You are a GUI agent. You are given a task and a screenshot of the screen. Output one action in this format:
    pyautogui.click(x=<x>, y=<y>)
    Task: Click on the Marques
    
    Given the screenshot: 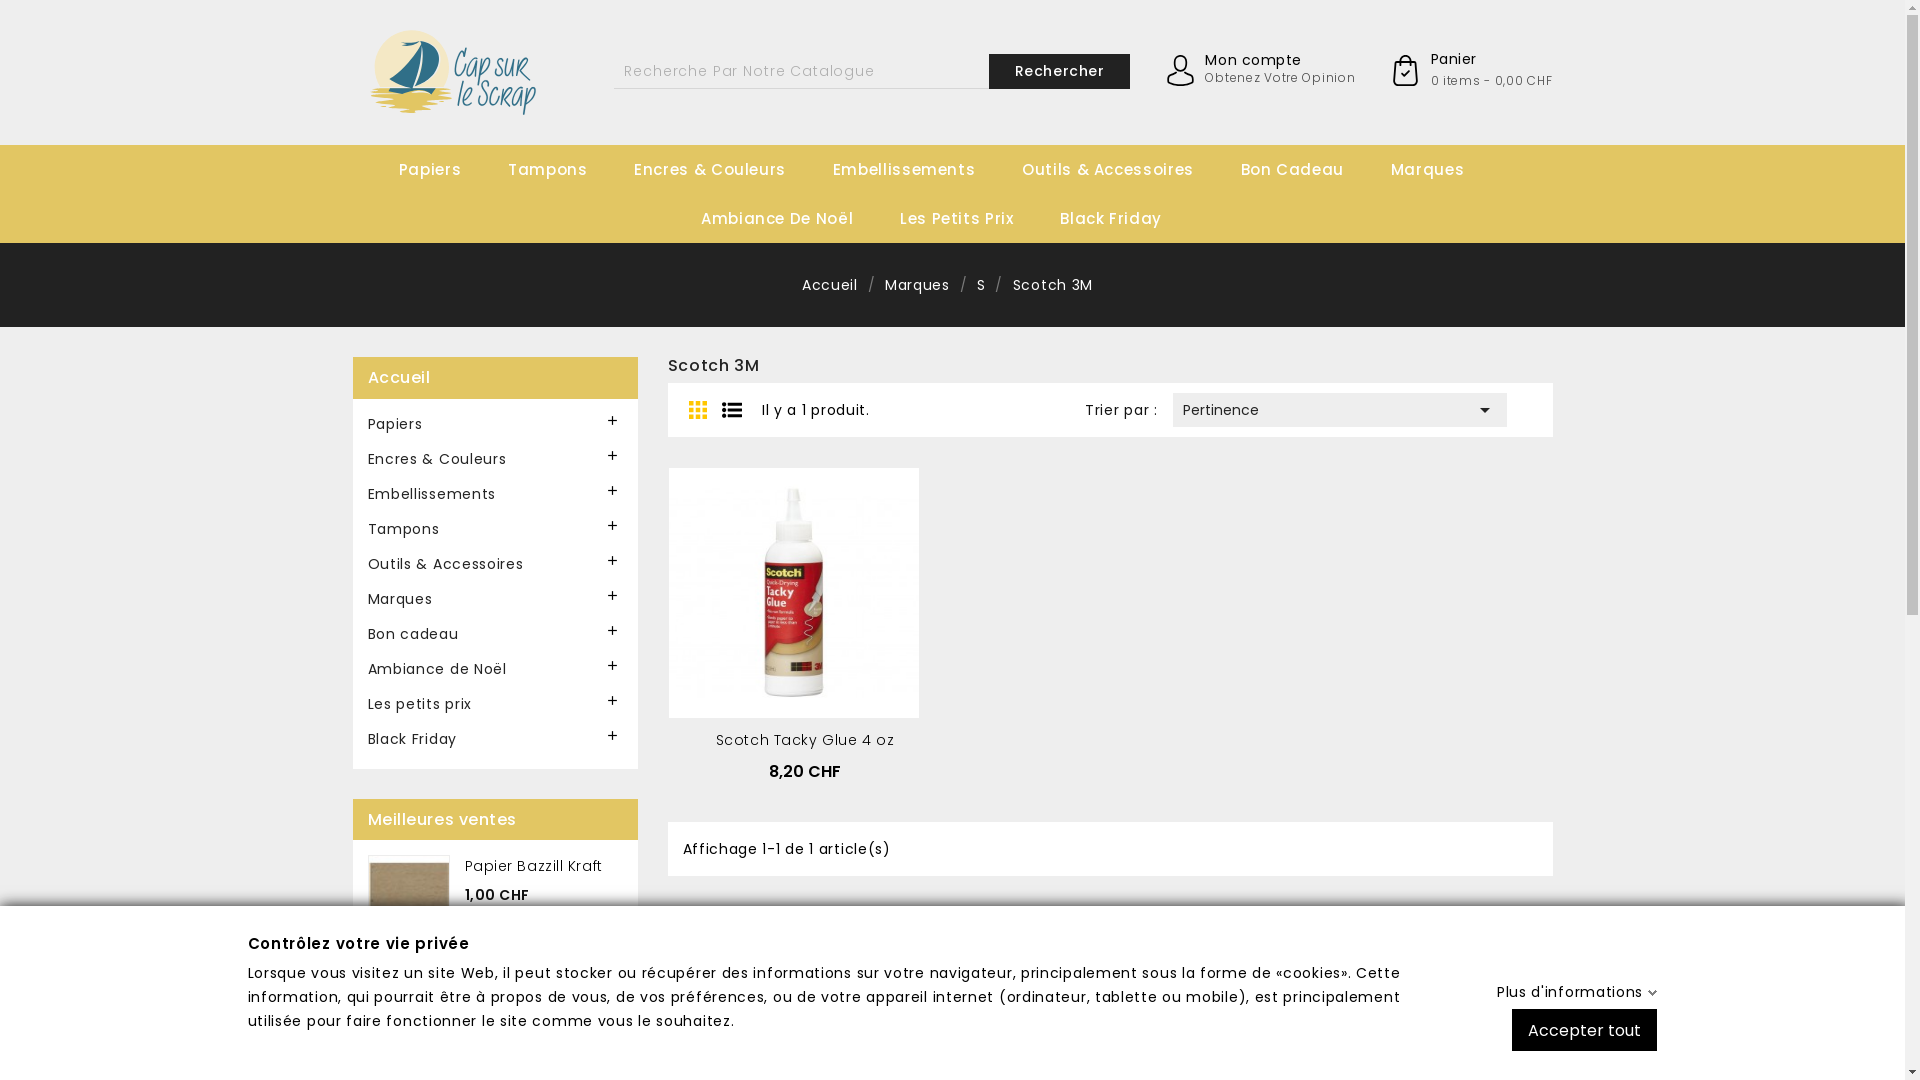 What is the action you would take?
    pyautogui.click(x=1448, y=170)
    